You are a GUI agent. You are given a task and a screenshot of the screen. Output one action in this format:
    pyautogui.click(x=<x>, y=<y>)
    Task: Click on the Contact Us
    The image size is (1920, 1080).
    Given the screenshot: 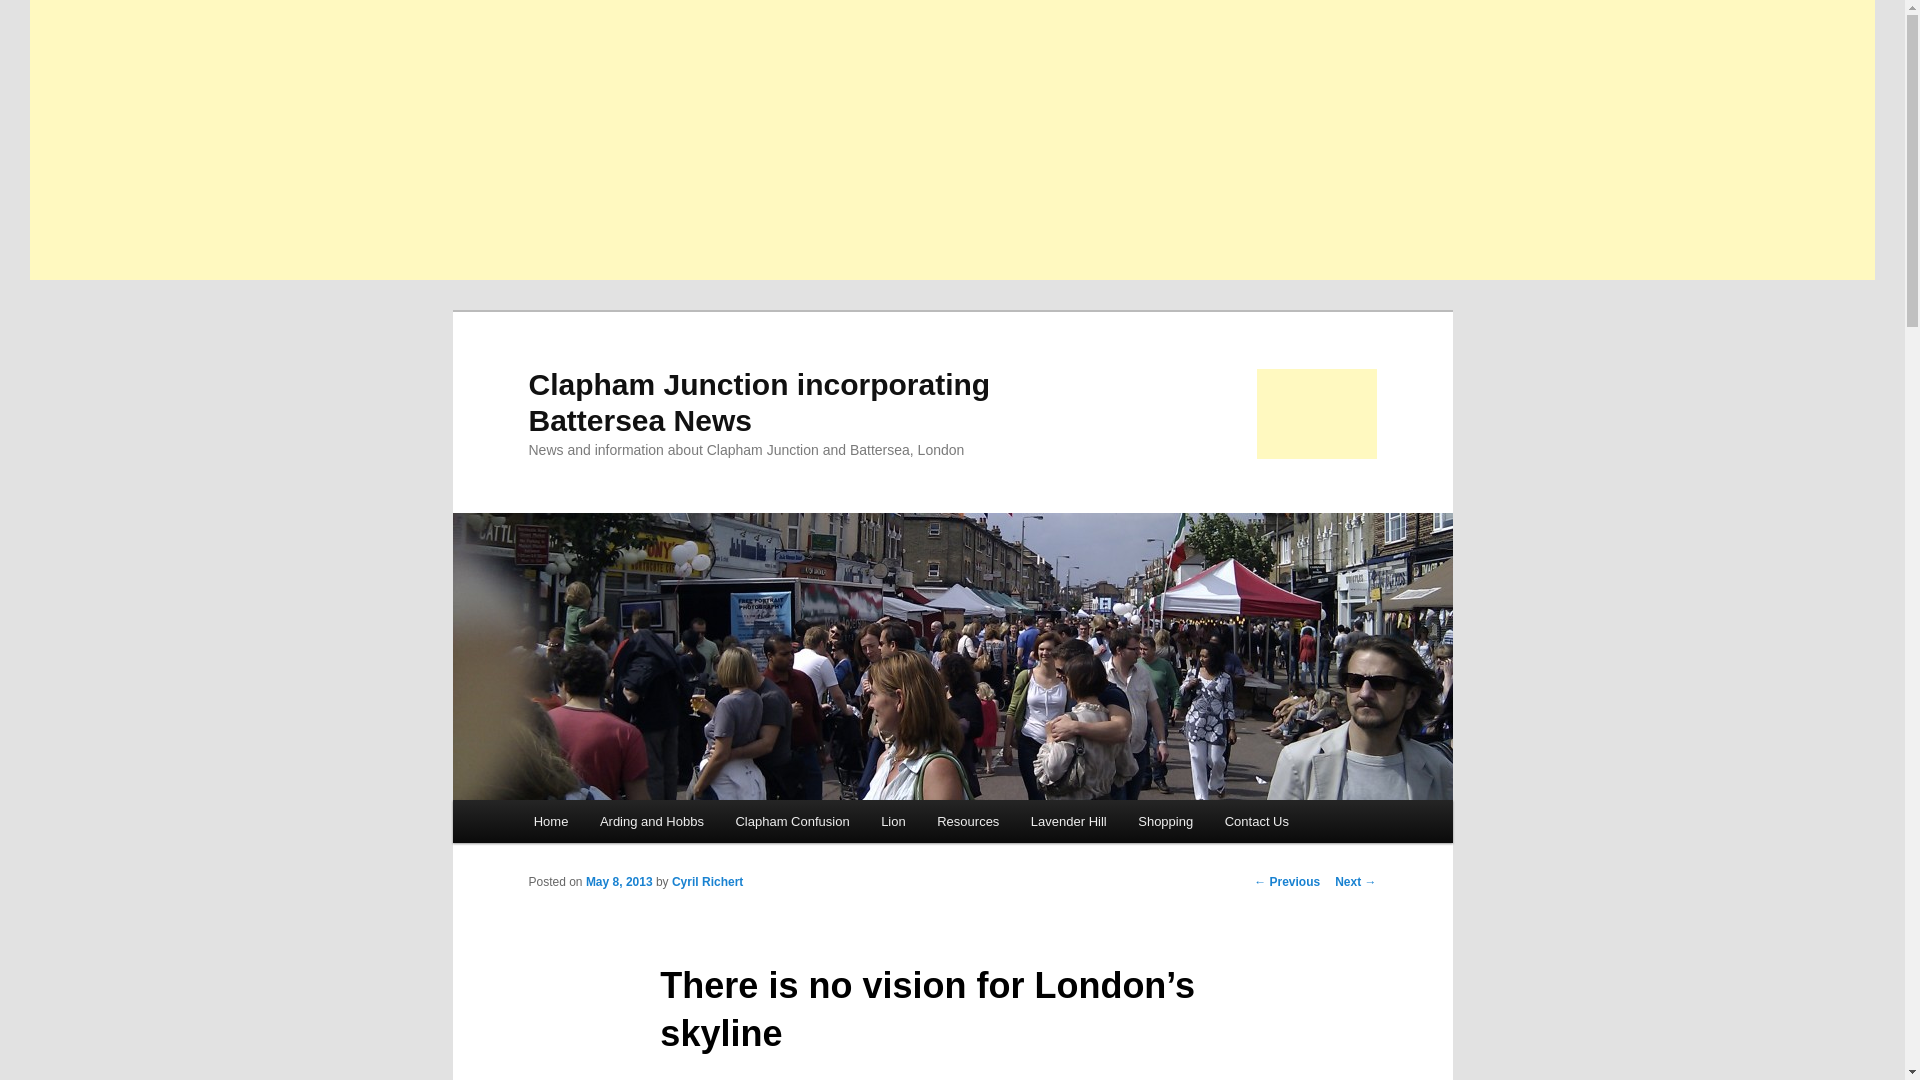 What is the action you would take?
    pyautogui.click(x=1257, y=822)
    